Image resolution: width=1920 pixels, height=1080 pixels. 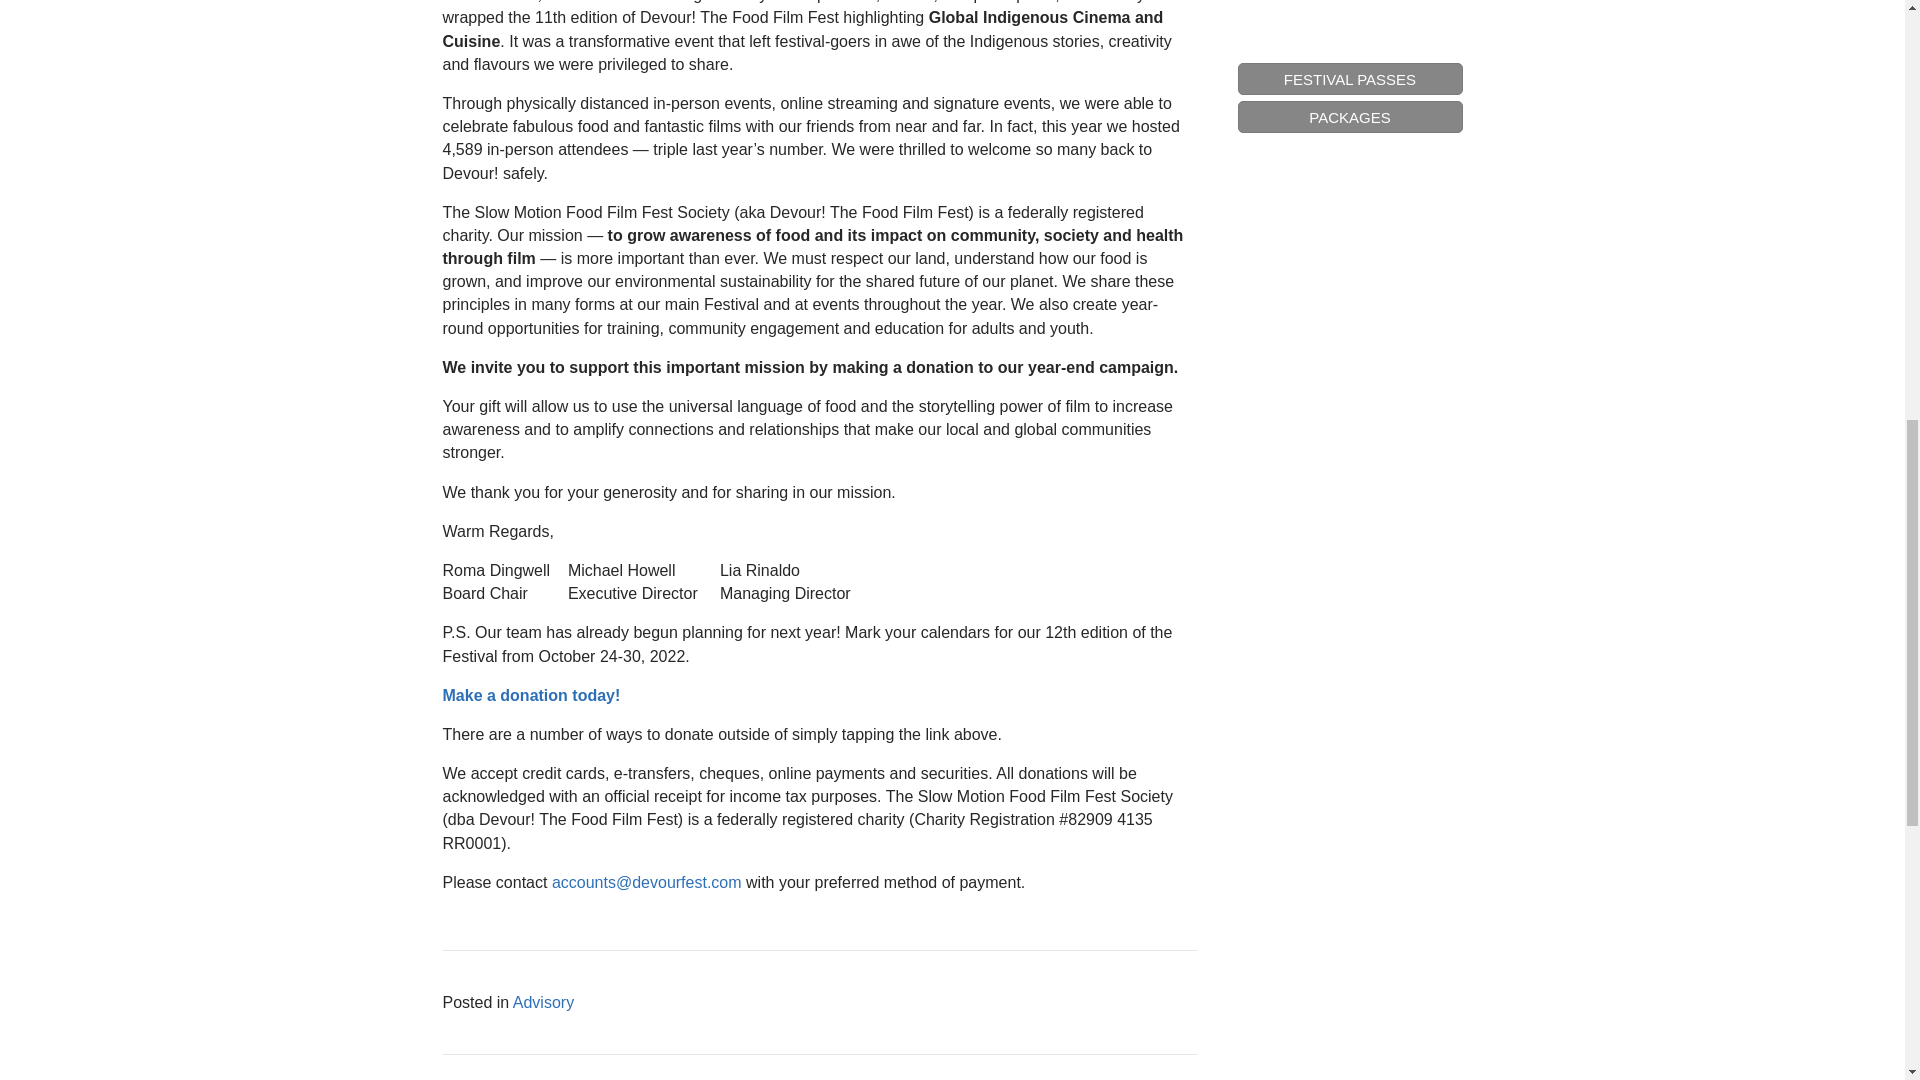 I want to click on Make a donation today!, so click(x=530, y=695).